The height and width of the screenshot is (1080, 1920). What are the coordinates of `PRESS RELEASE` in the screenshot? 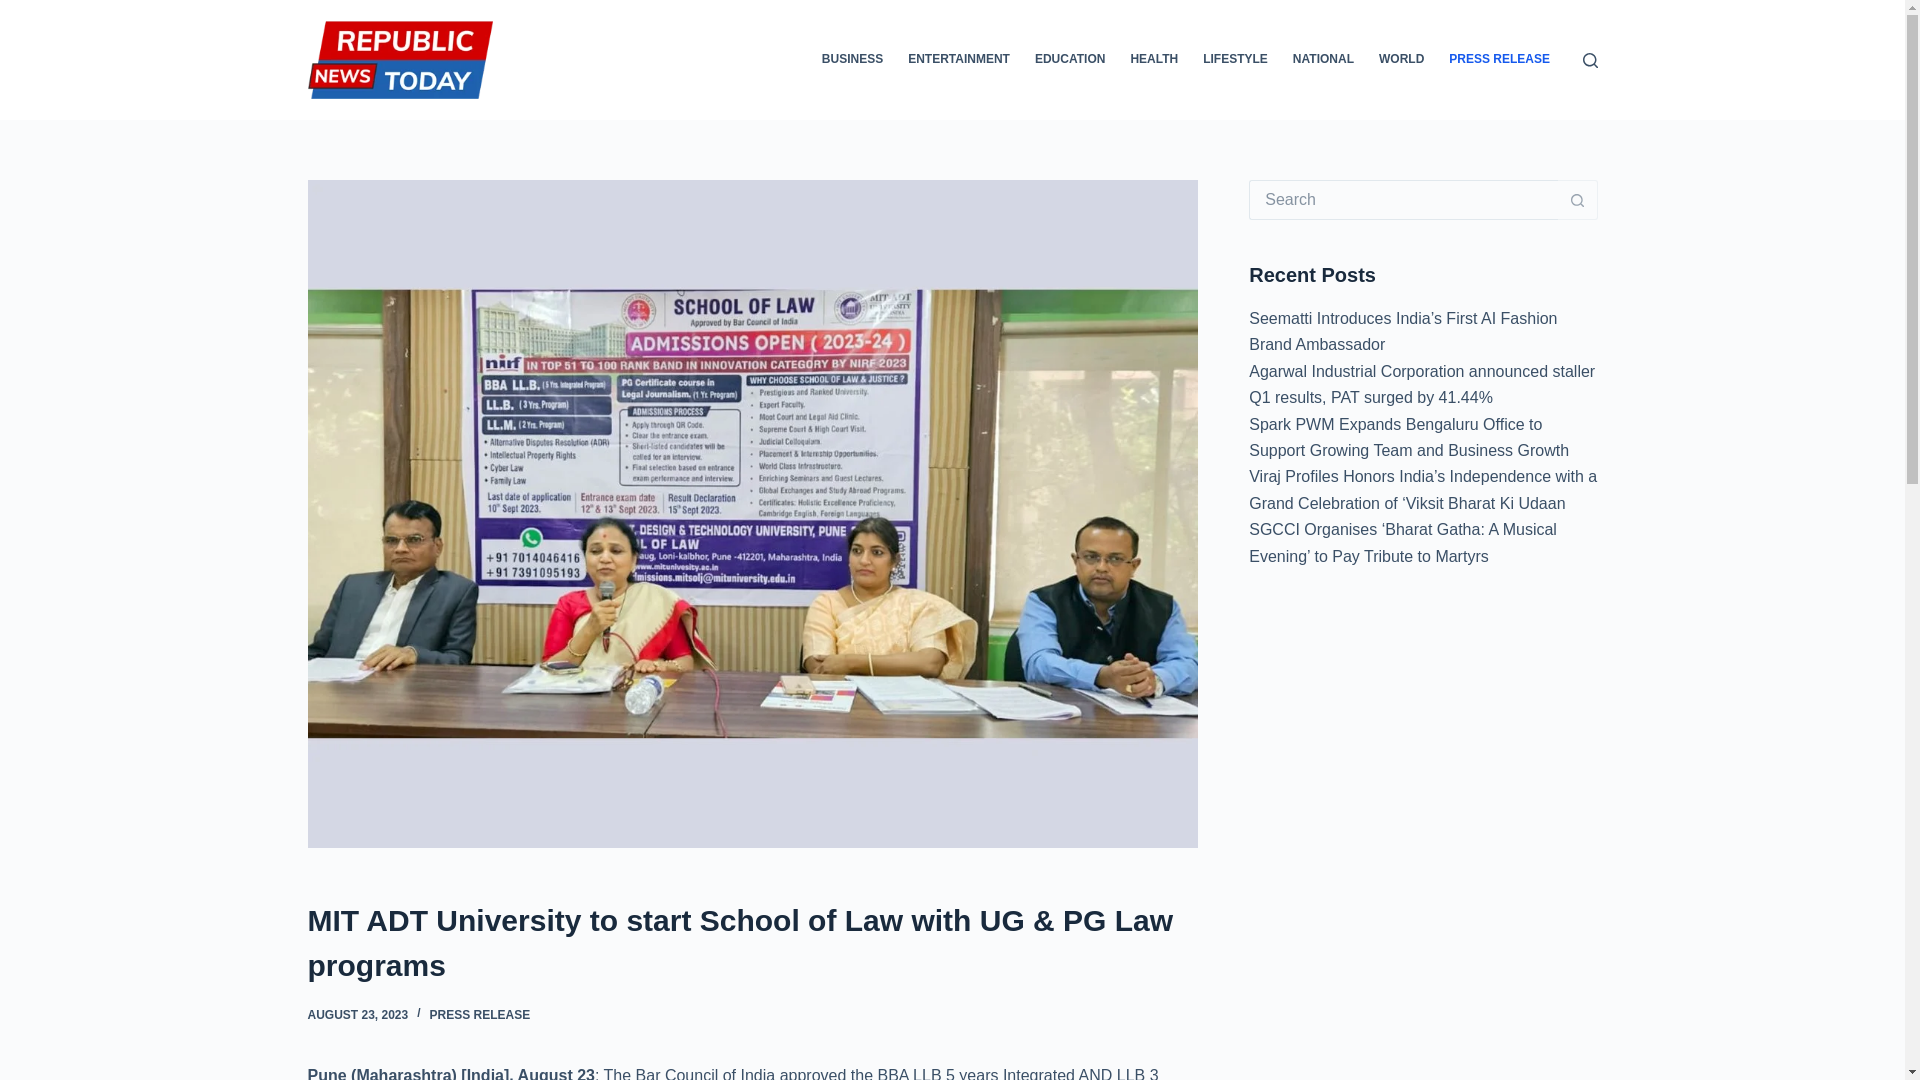 It's located at (480, 1014).